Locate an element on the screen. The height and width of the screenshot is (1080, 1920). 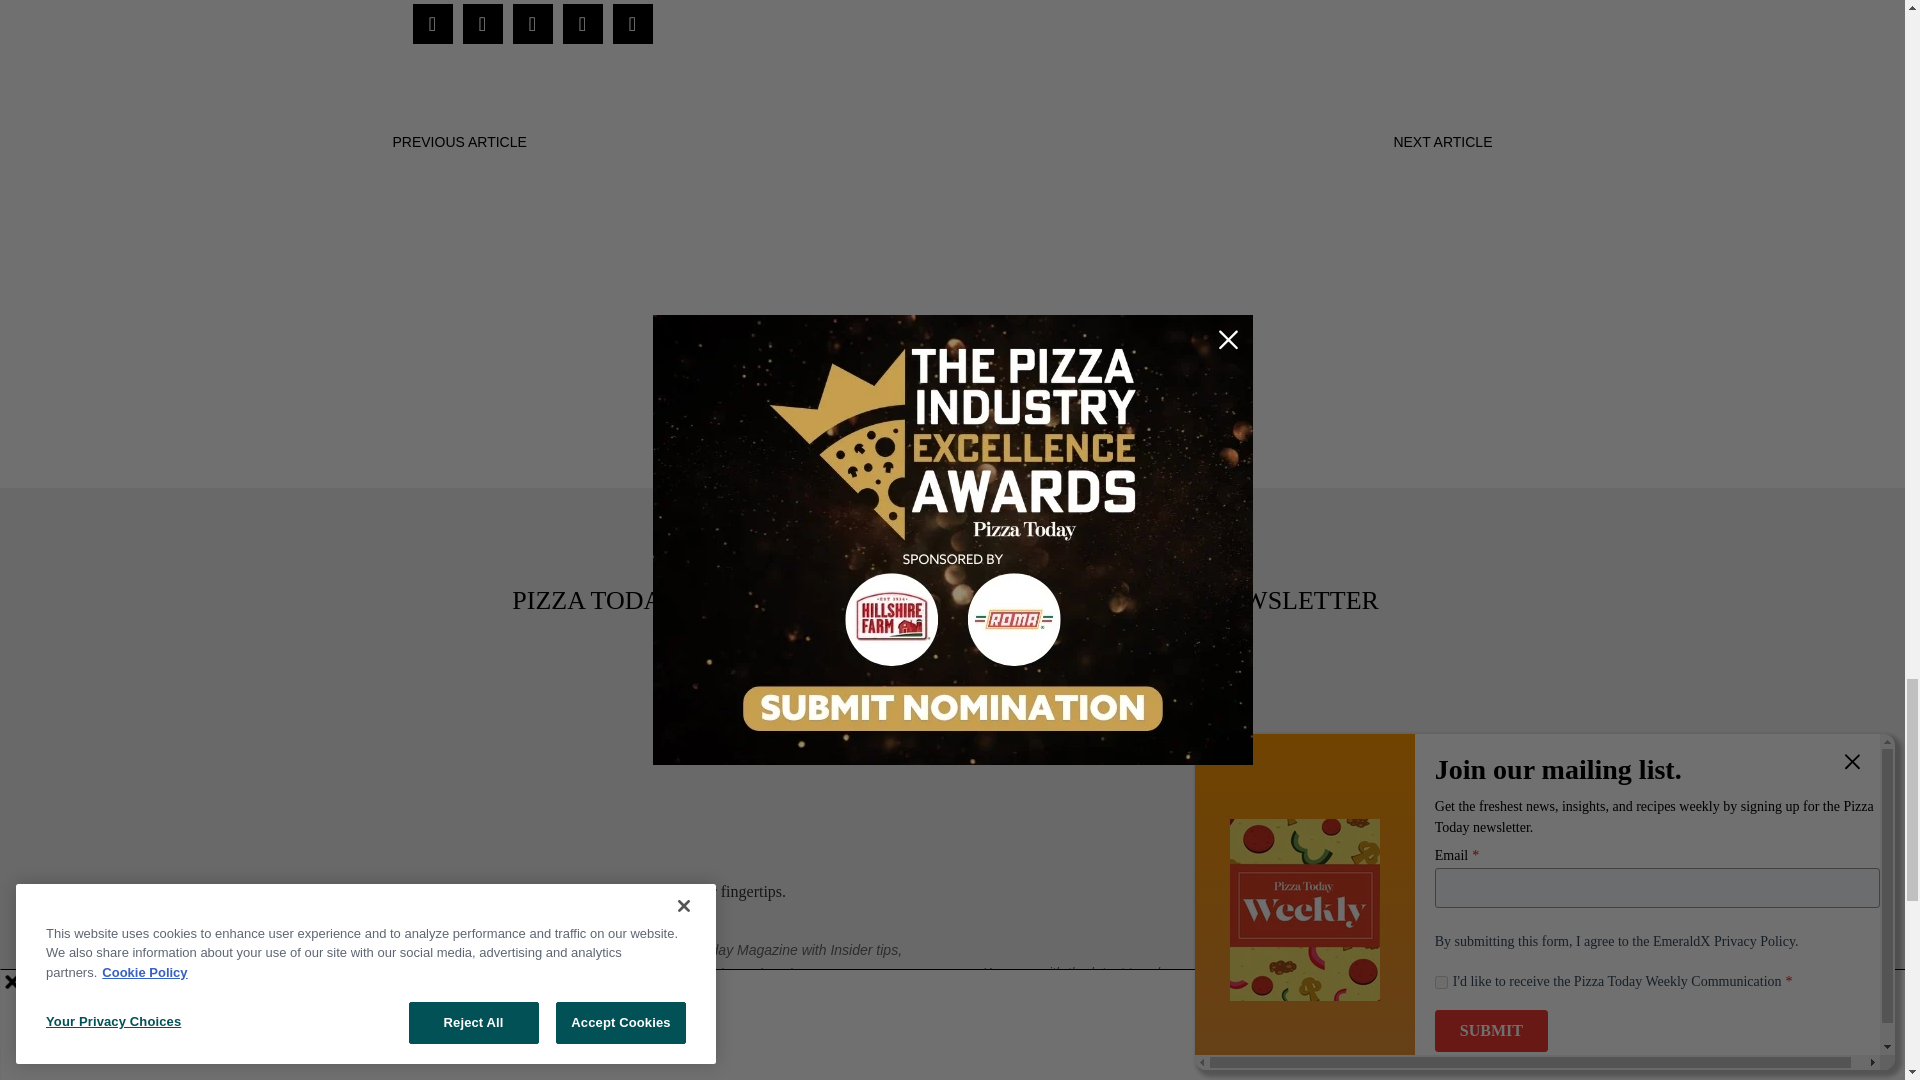
3rd party ad content is located at coordinates (953, 239).